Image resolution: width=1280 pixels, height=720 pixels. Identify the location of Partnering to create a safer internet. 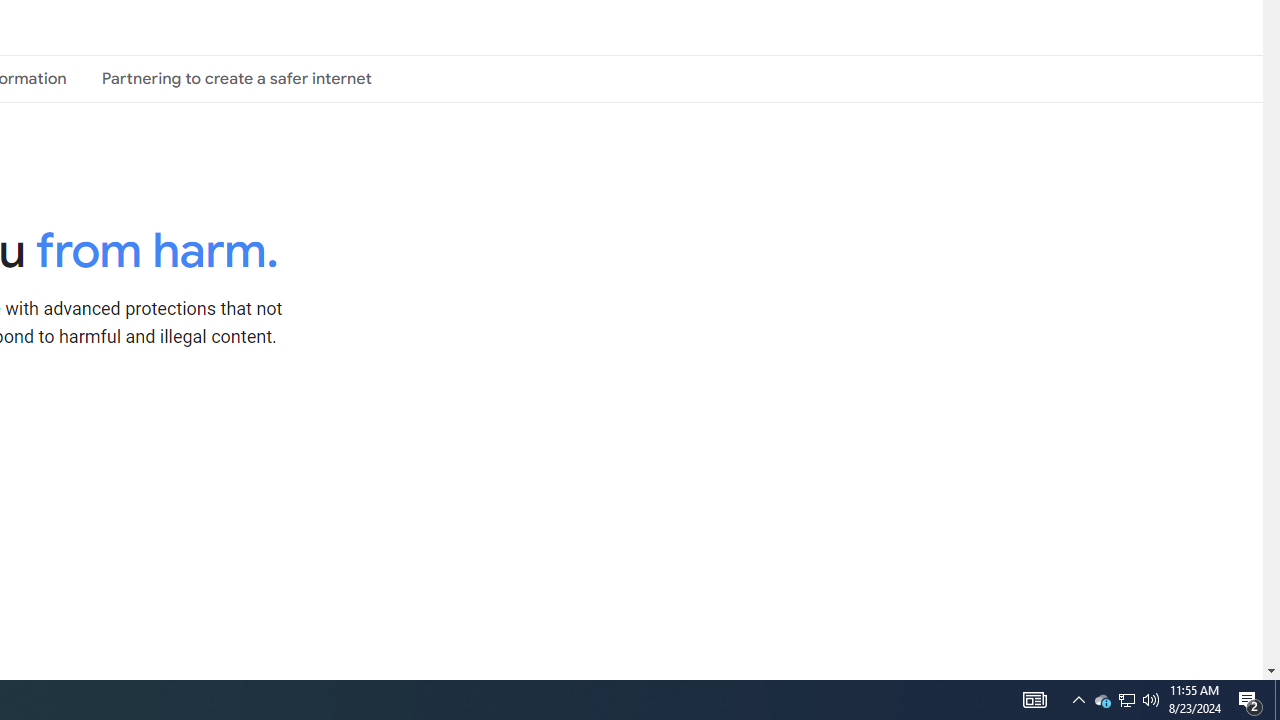
(236, 78).